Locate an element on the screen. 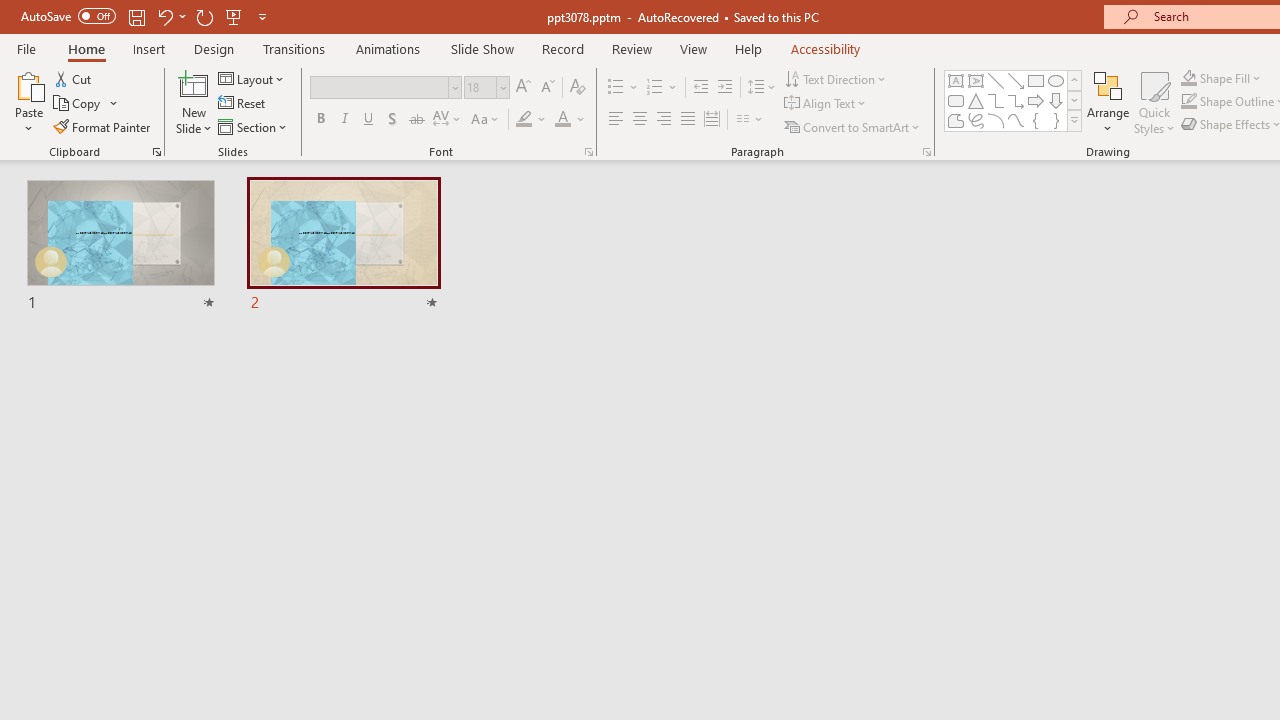  Shape Outline Green, Accent 1 is located at coordinates (1188, 102).